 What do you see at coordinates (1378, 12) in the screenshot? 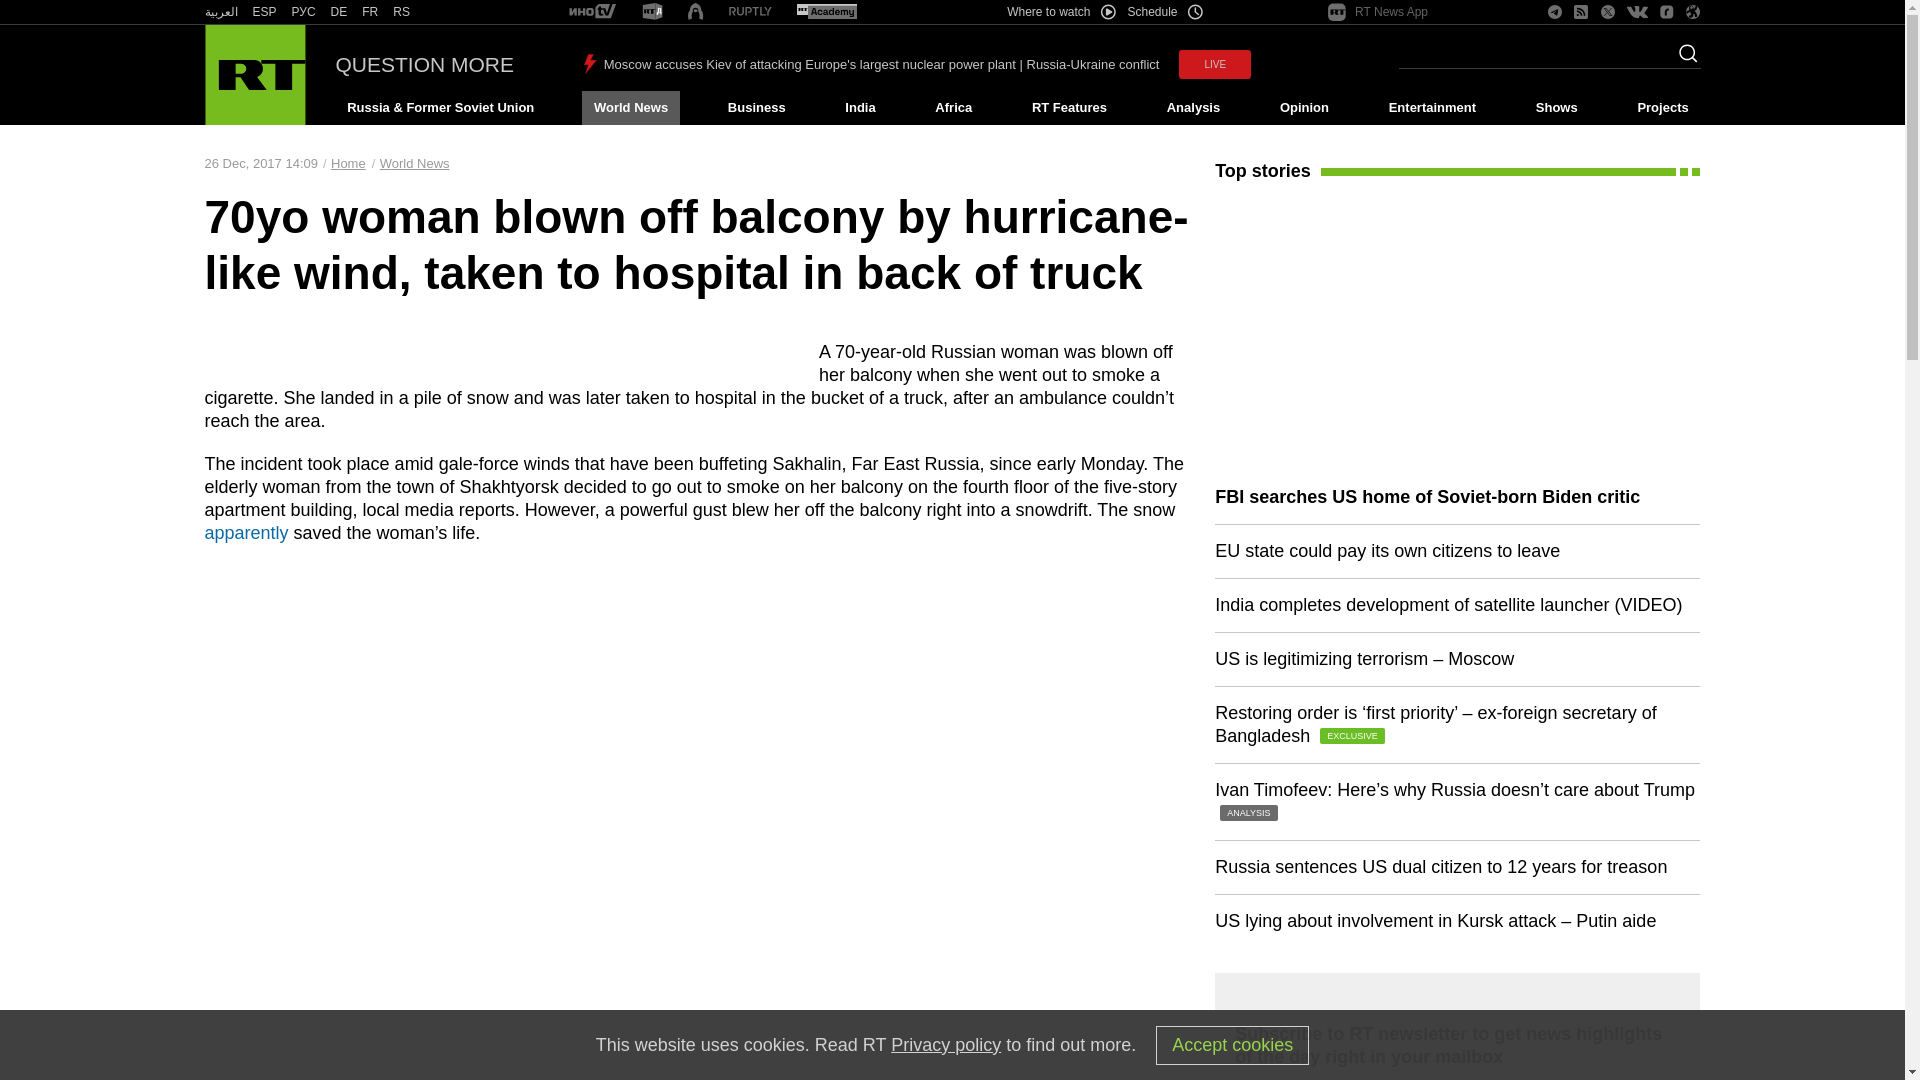
I see `RT News App` at bounding box center [1378, 12].